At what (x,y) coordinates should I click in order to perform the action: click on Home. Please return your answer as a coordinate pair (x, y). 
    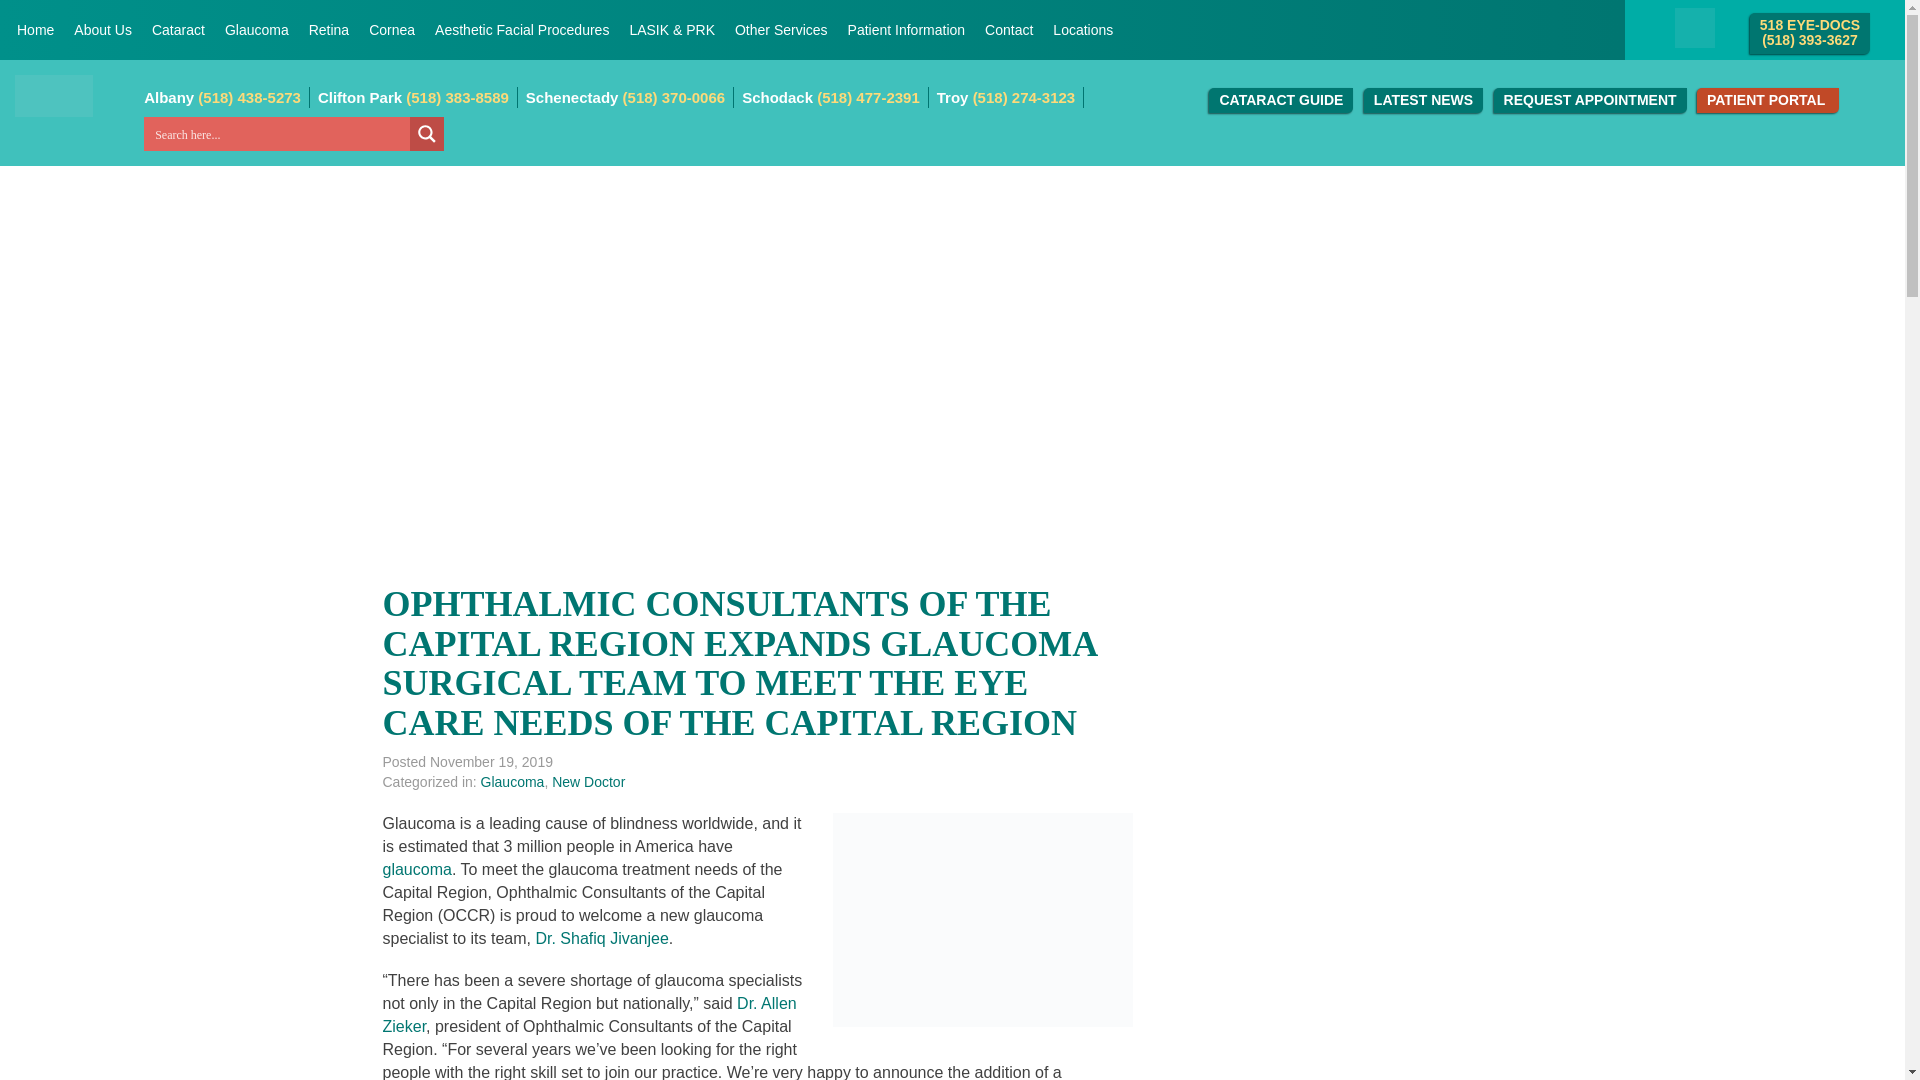
    Looking at the image, I should click on (35, 30).